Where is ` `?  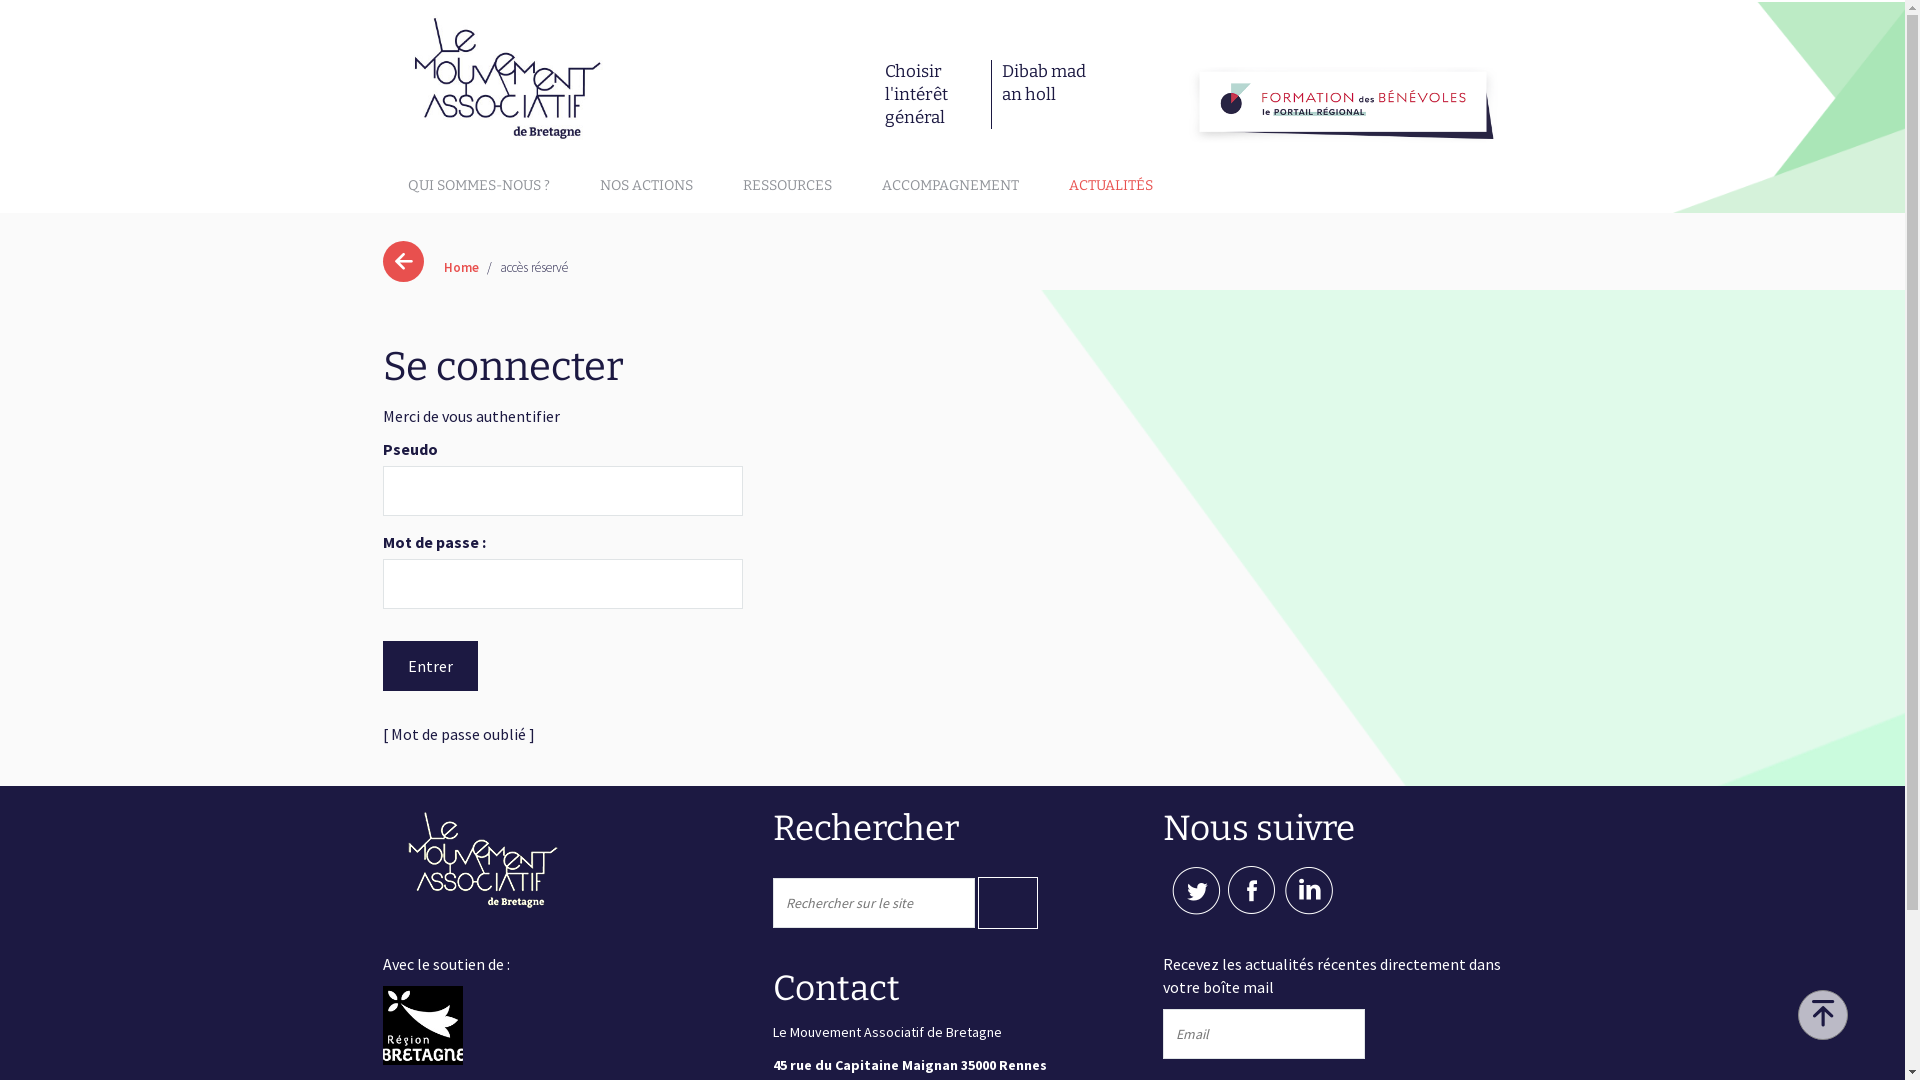   is located at coordinates (1341, 911).